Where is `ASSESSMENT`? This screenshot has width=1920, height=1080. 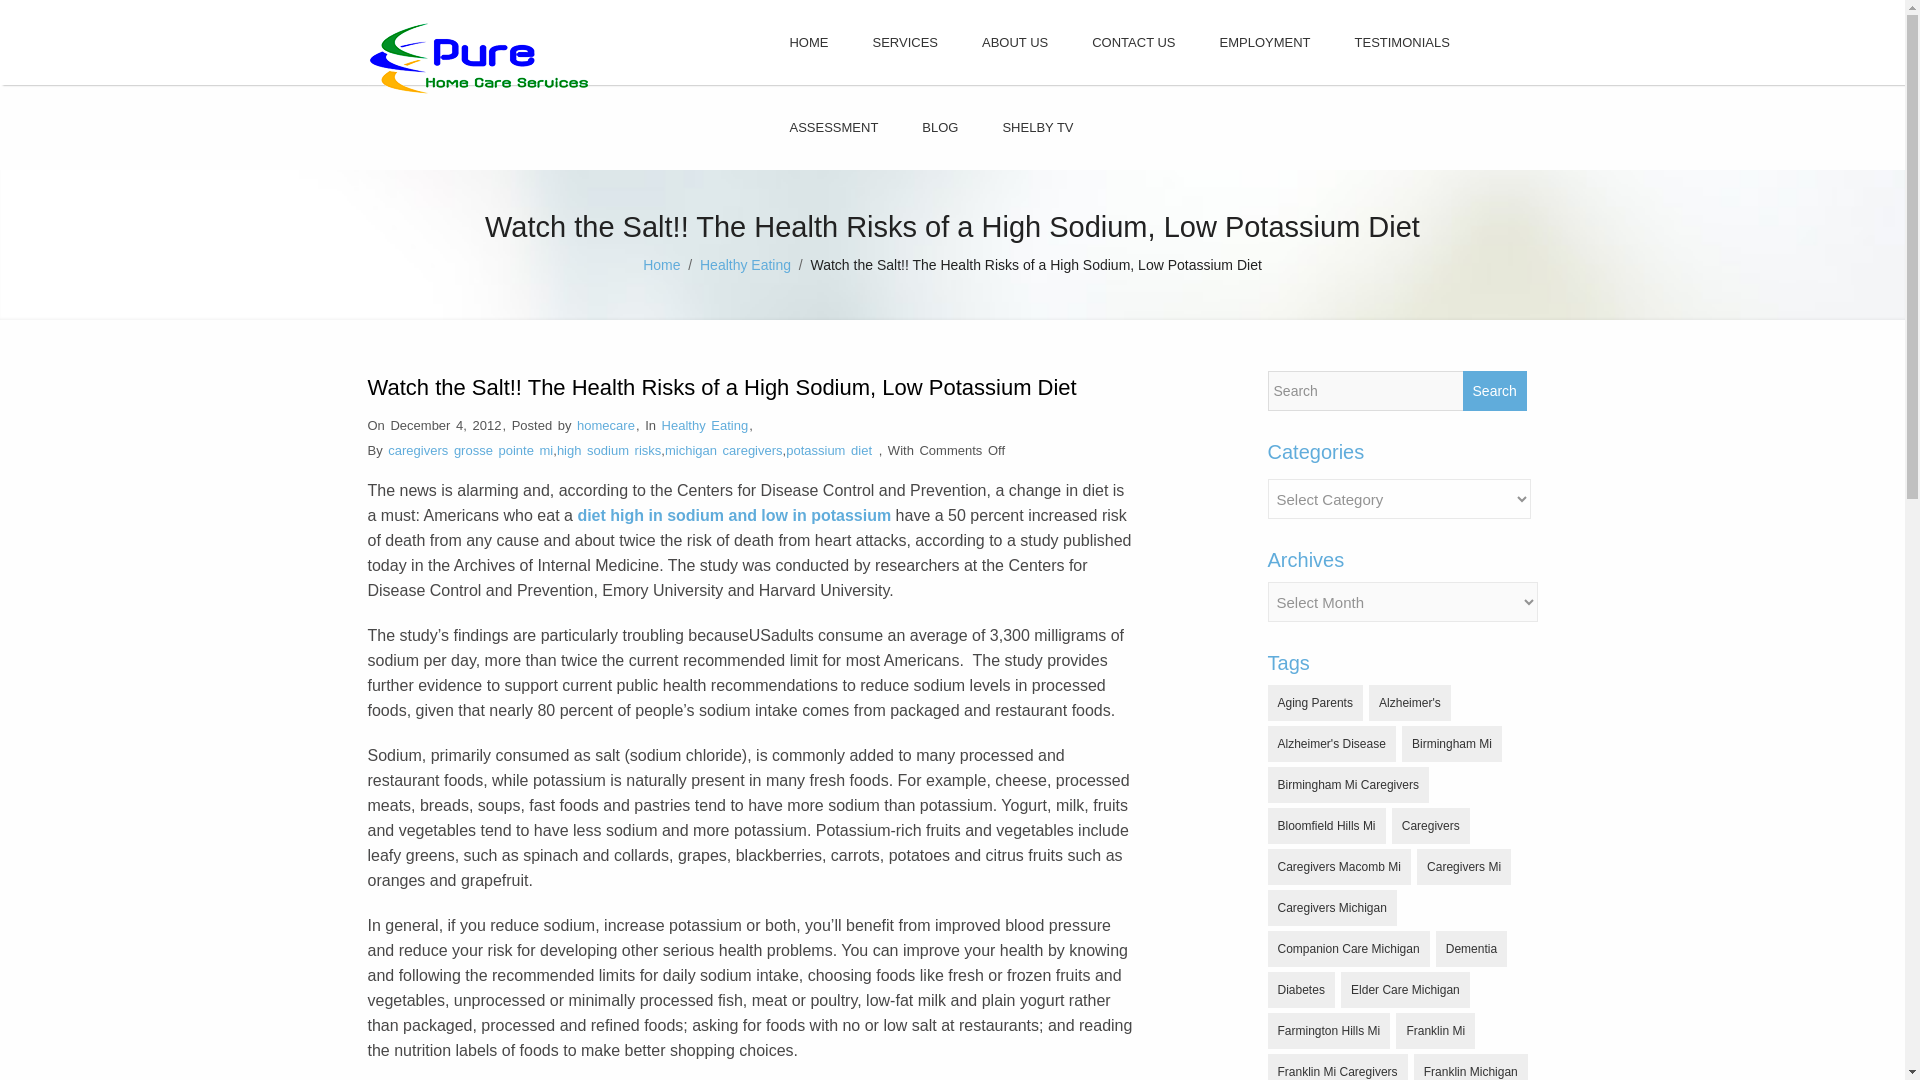
ASSESSMENT is located at coordinates (833, 127).